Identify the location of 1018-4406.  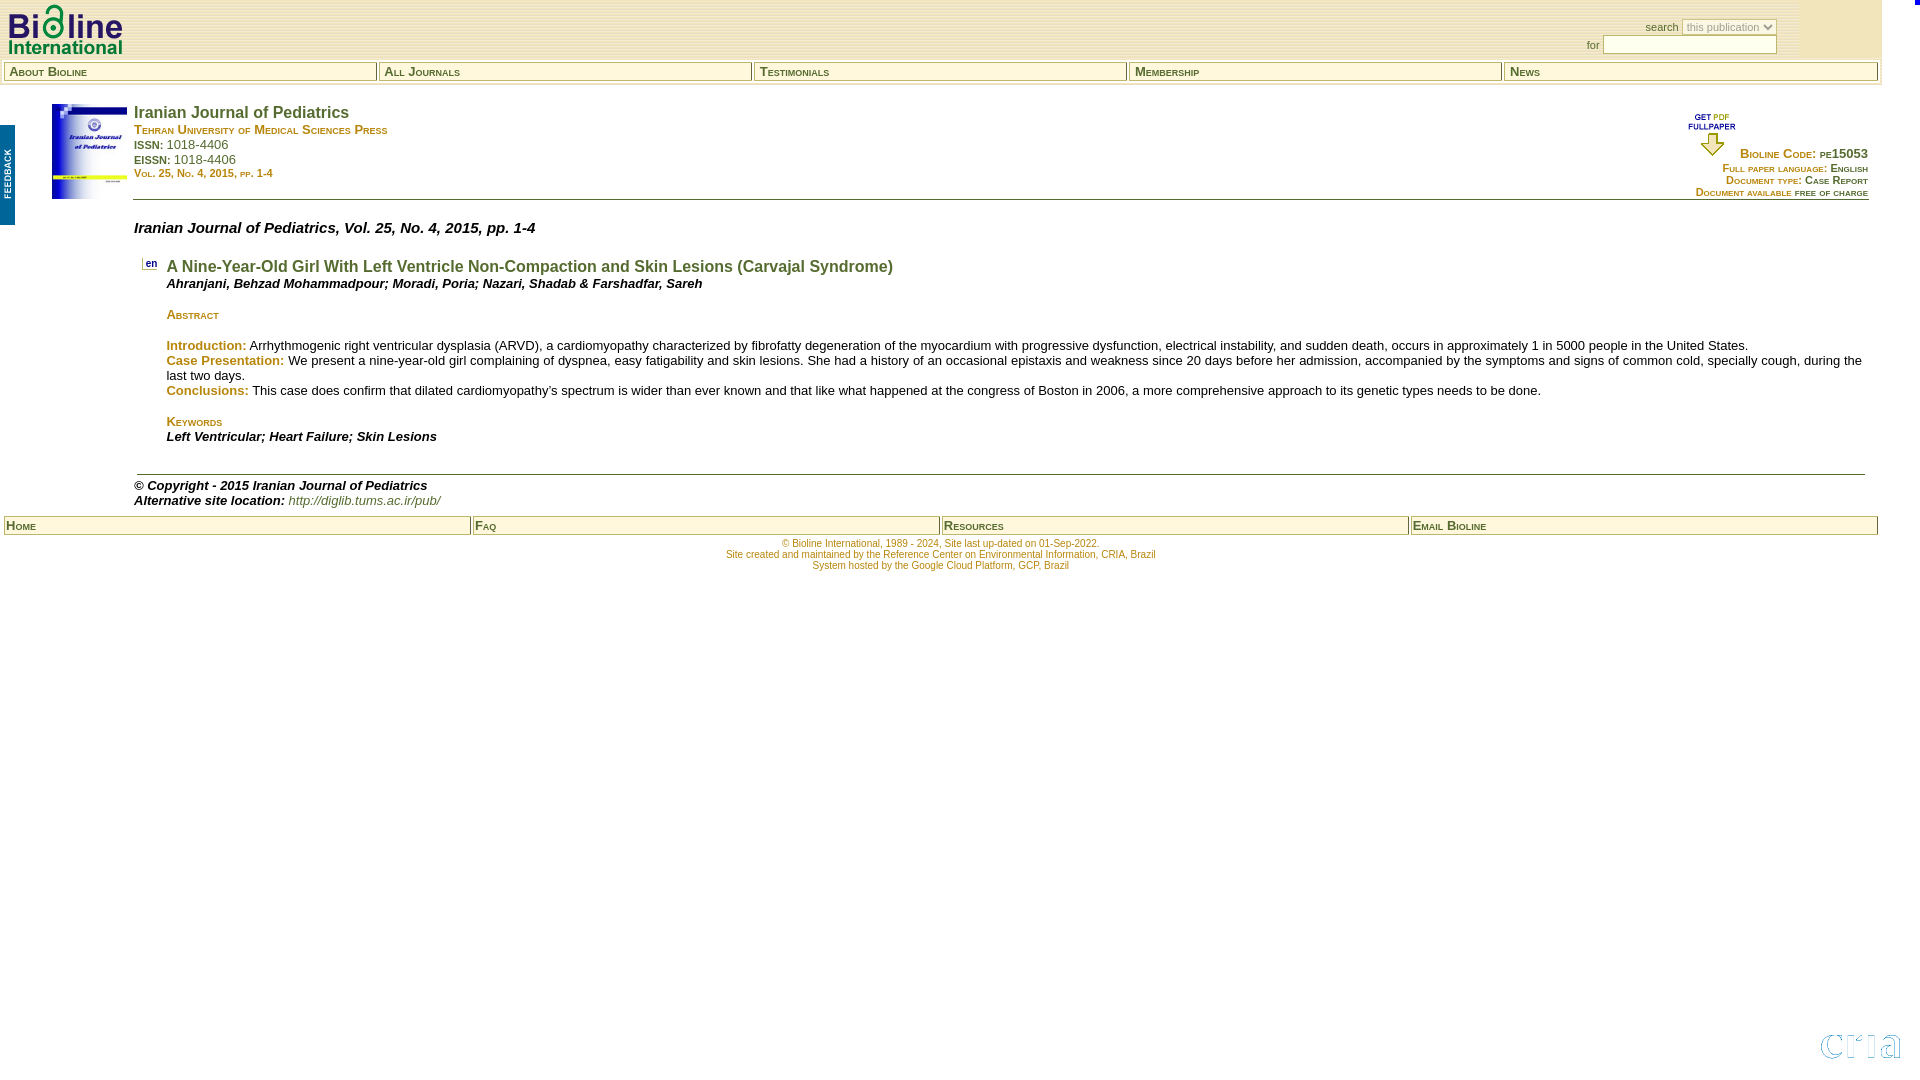
(205, 160).